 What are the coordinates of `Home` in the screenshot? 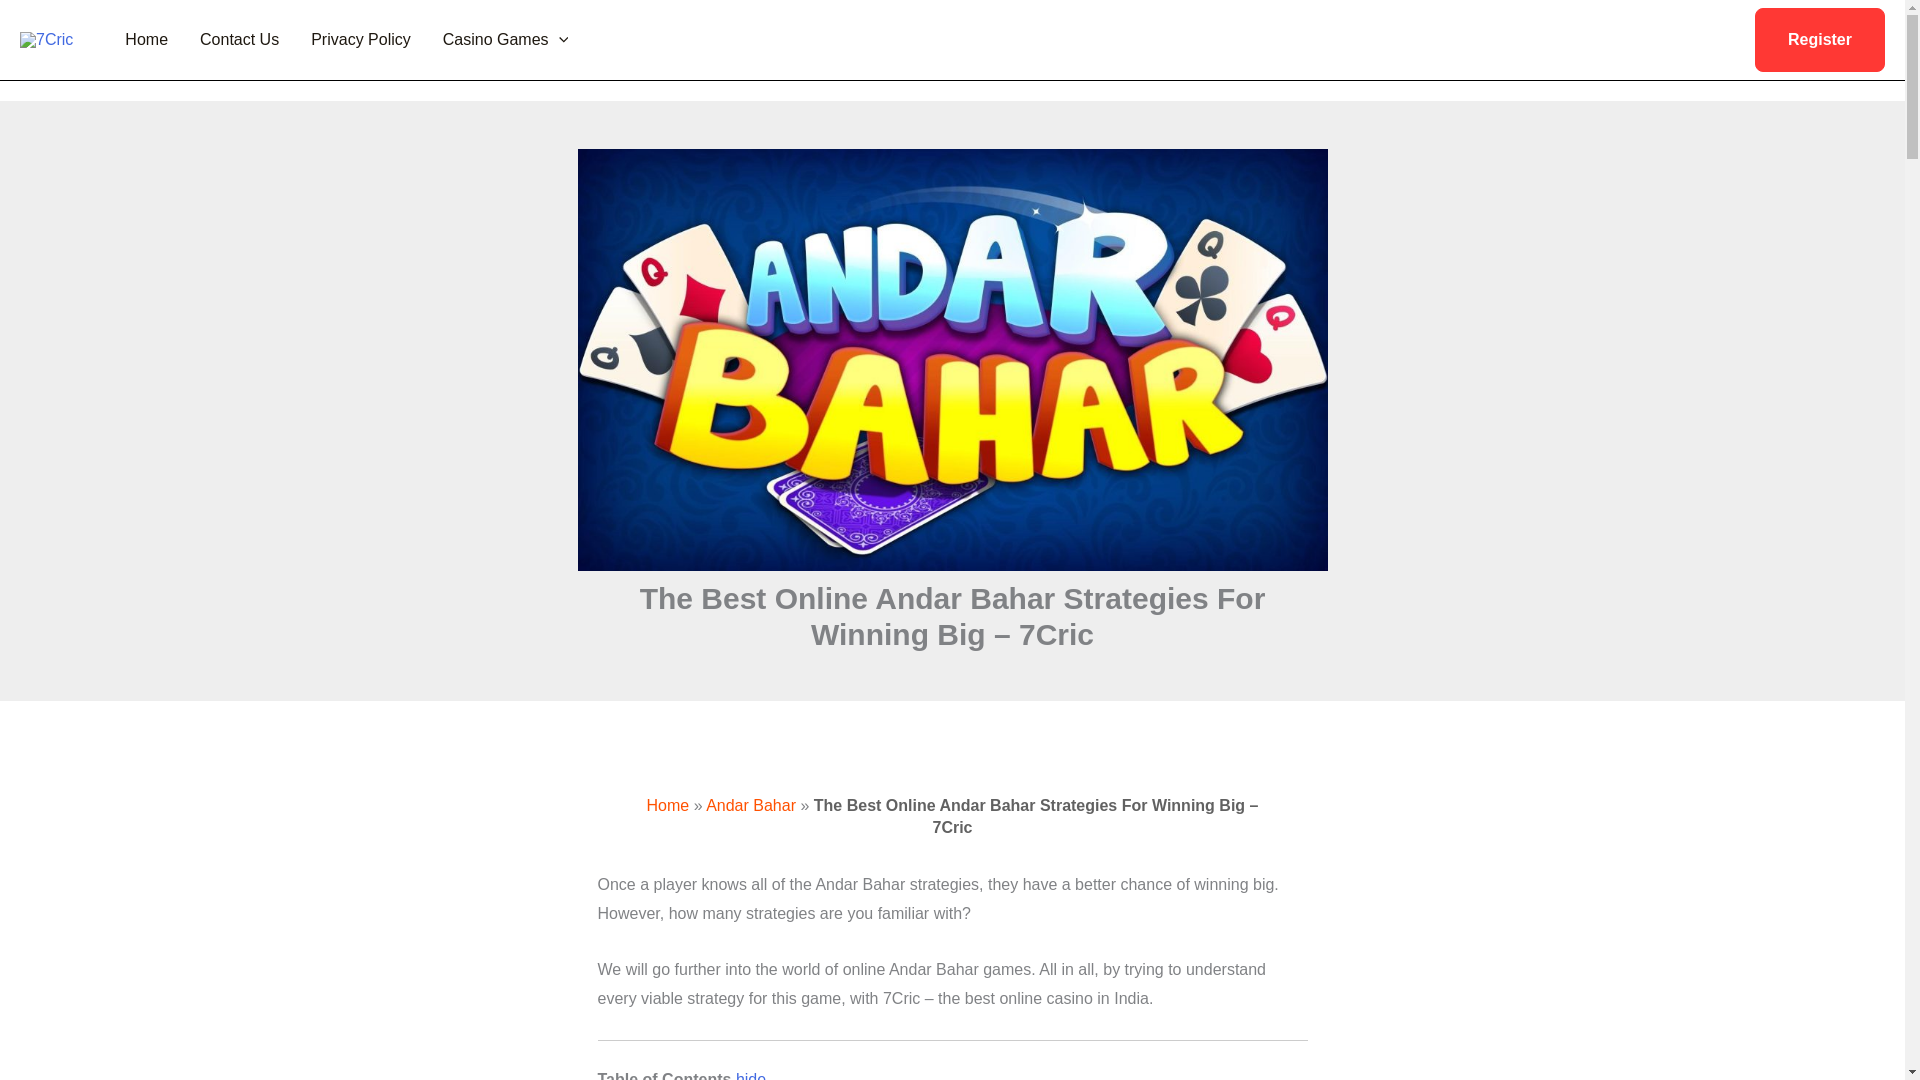 It's located at (146, 40).